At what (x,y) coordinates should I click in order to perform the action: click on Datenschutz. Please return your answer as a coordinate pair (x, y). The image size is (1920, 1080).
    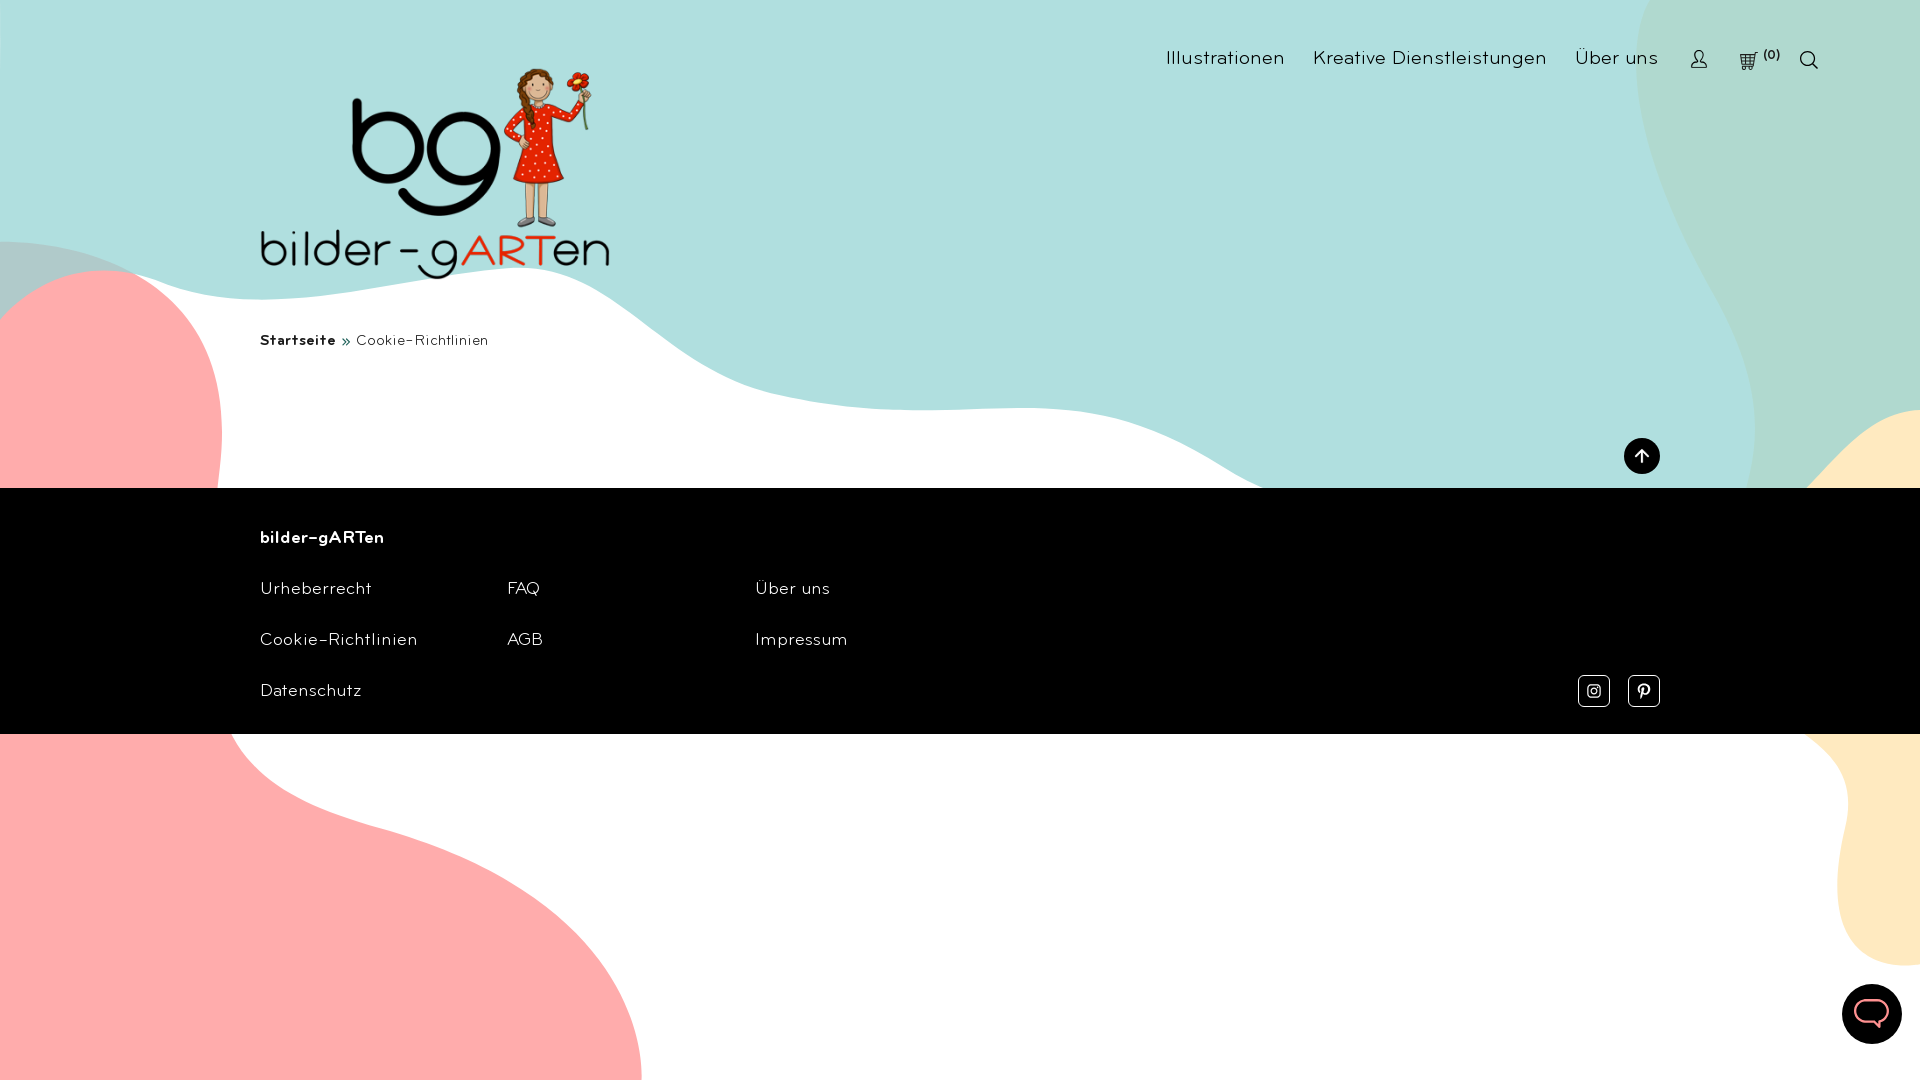
    Looking at the image, I should click on (310, 692).